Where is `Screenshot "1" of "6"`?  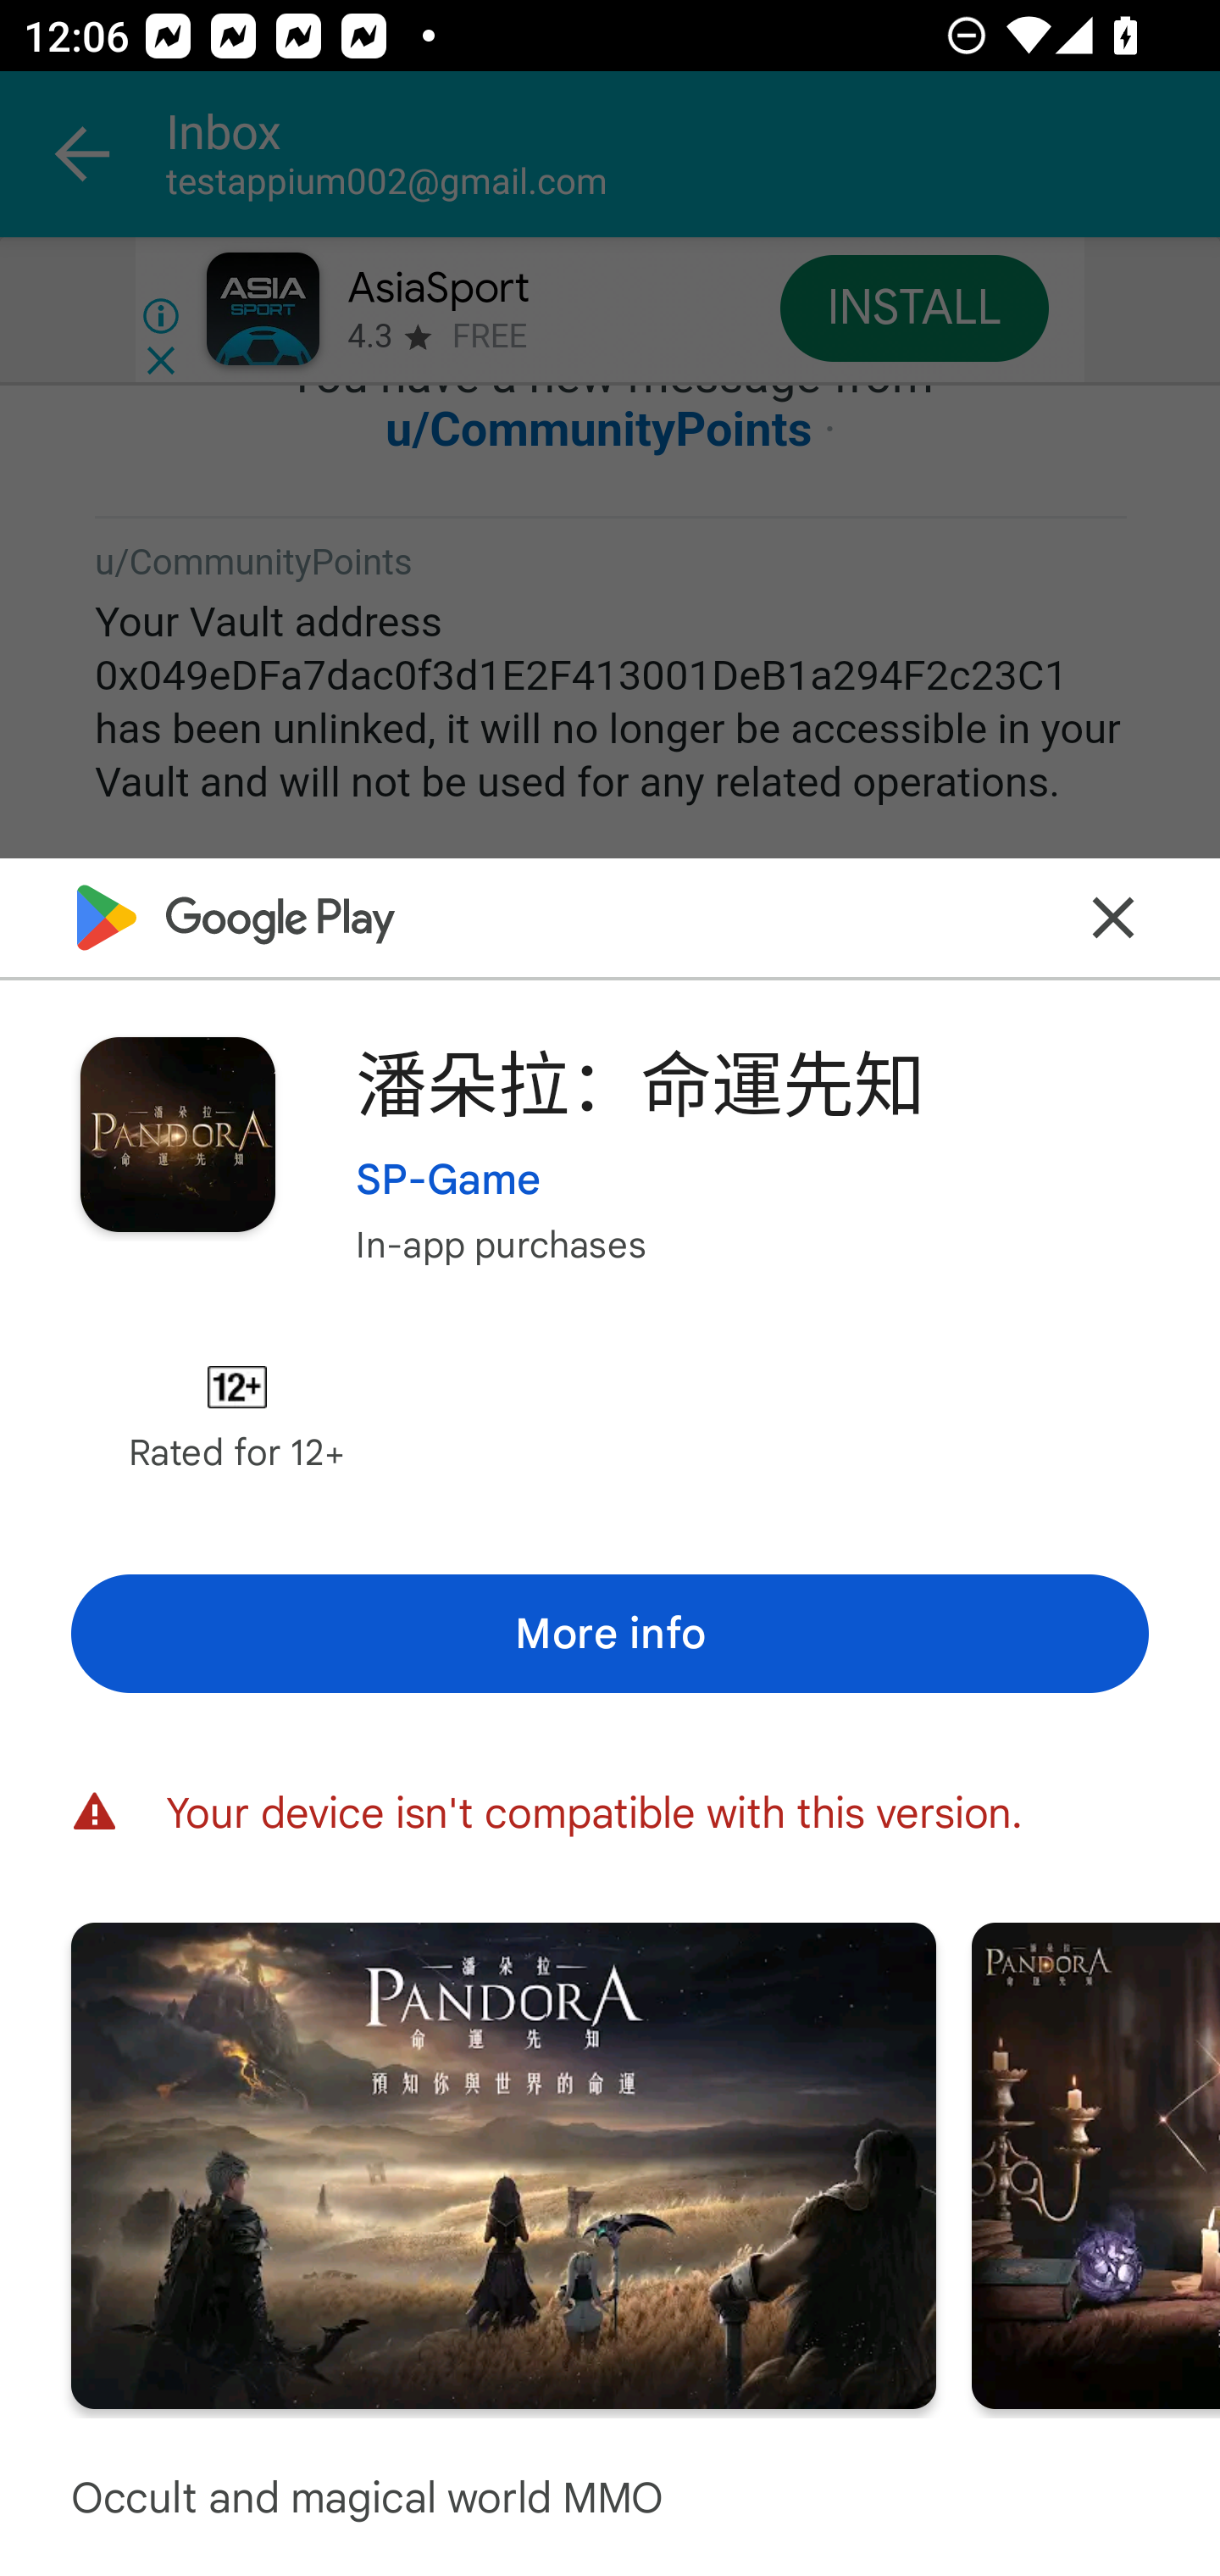
Screenshot "1" of "6" is located at coordinates (503, 2164).